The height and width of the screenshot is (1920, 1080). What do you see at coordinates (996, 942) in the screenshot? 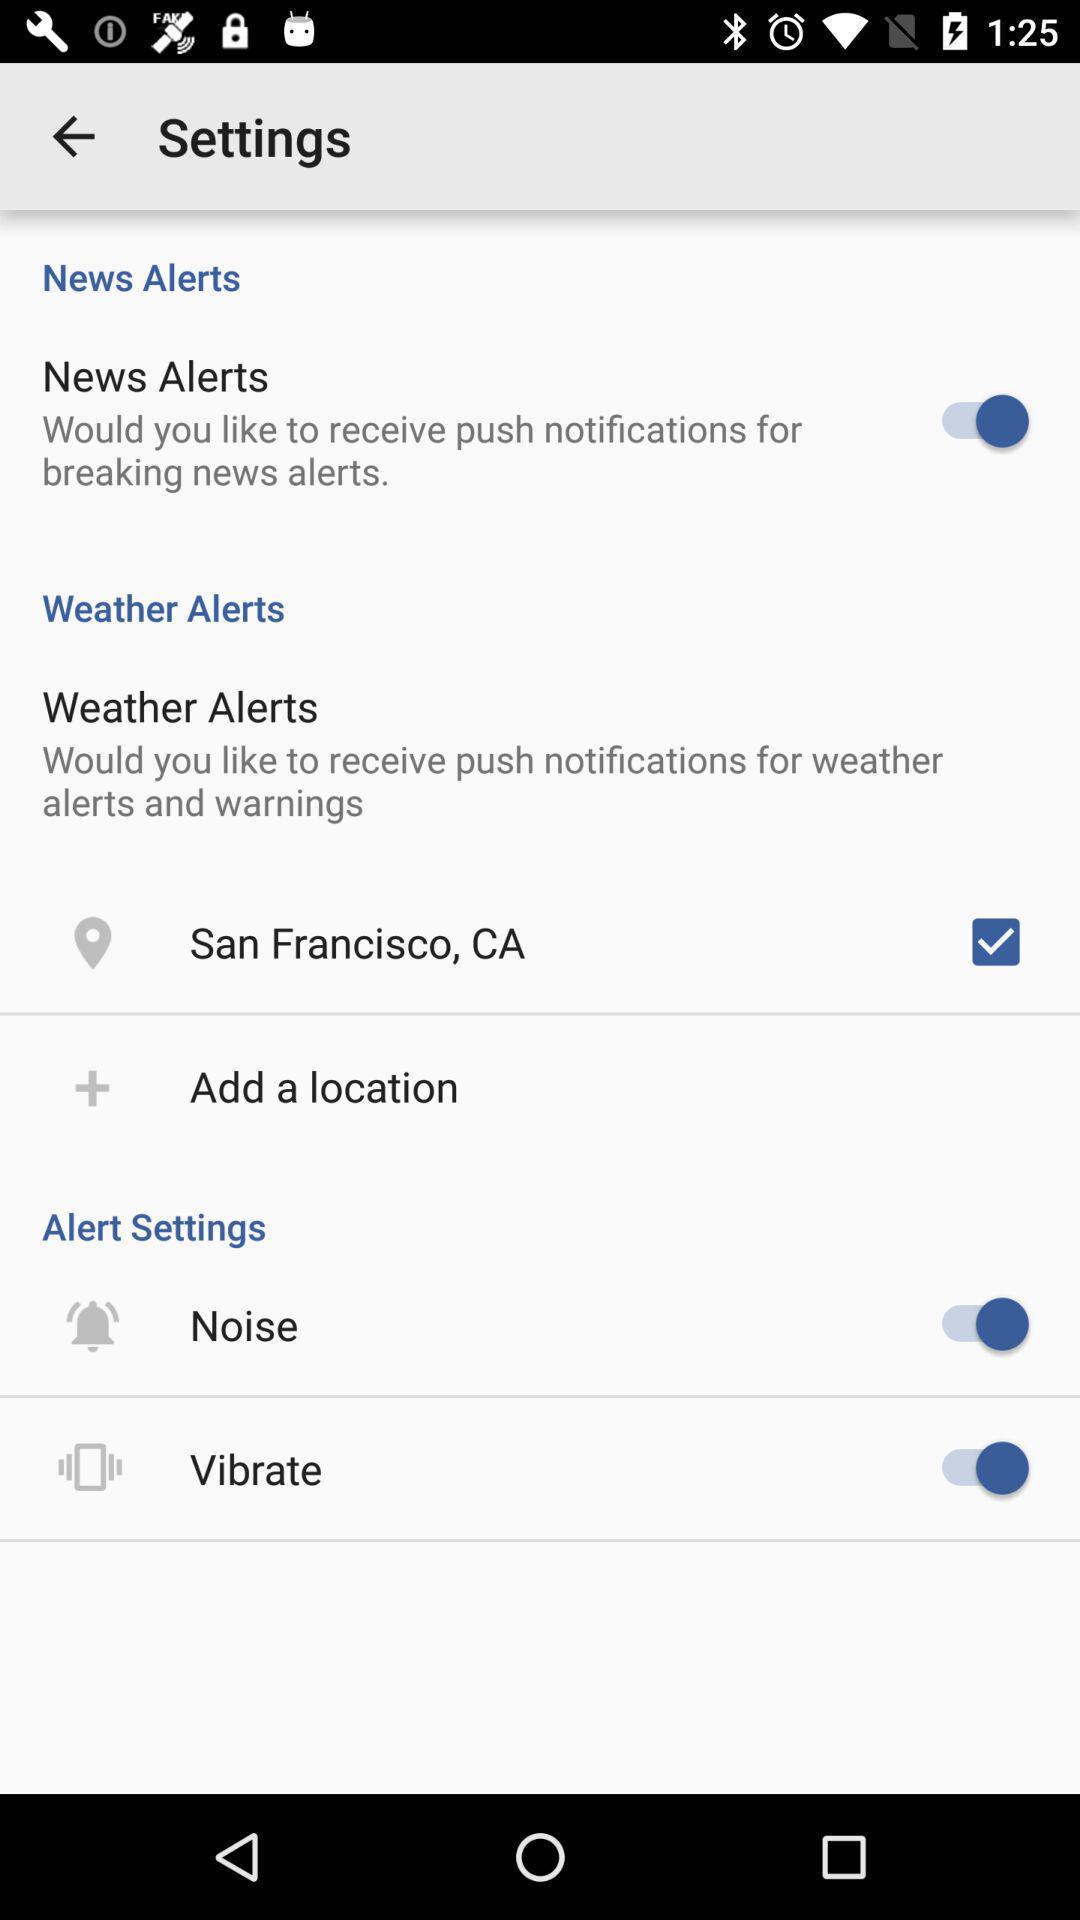
I see `select icon below would you like item` at bounding box center [996, 942].